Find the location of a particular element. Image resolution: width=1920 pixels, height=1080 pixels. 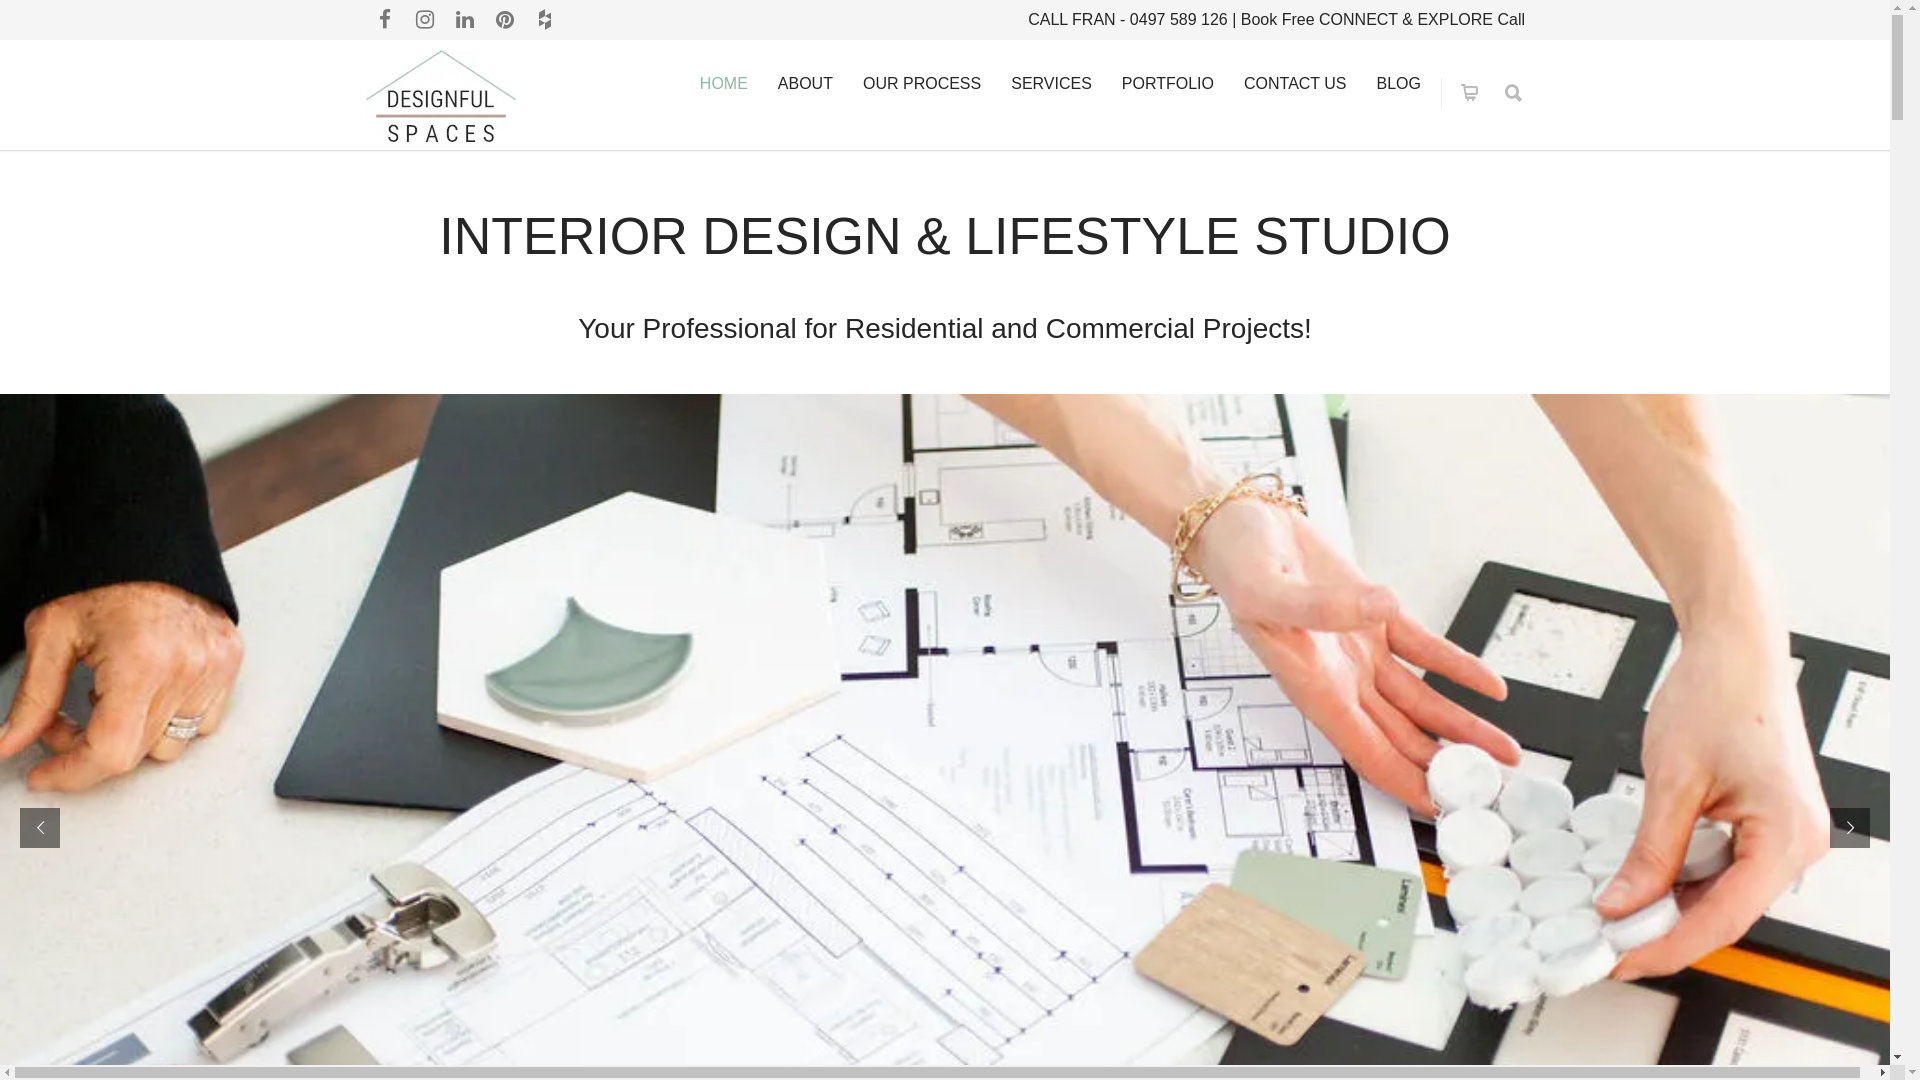

OUR PROCESS is located at coordinates (922, 84).